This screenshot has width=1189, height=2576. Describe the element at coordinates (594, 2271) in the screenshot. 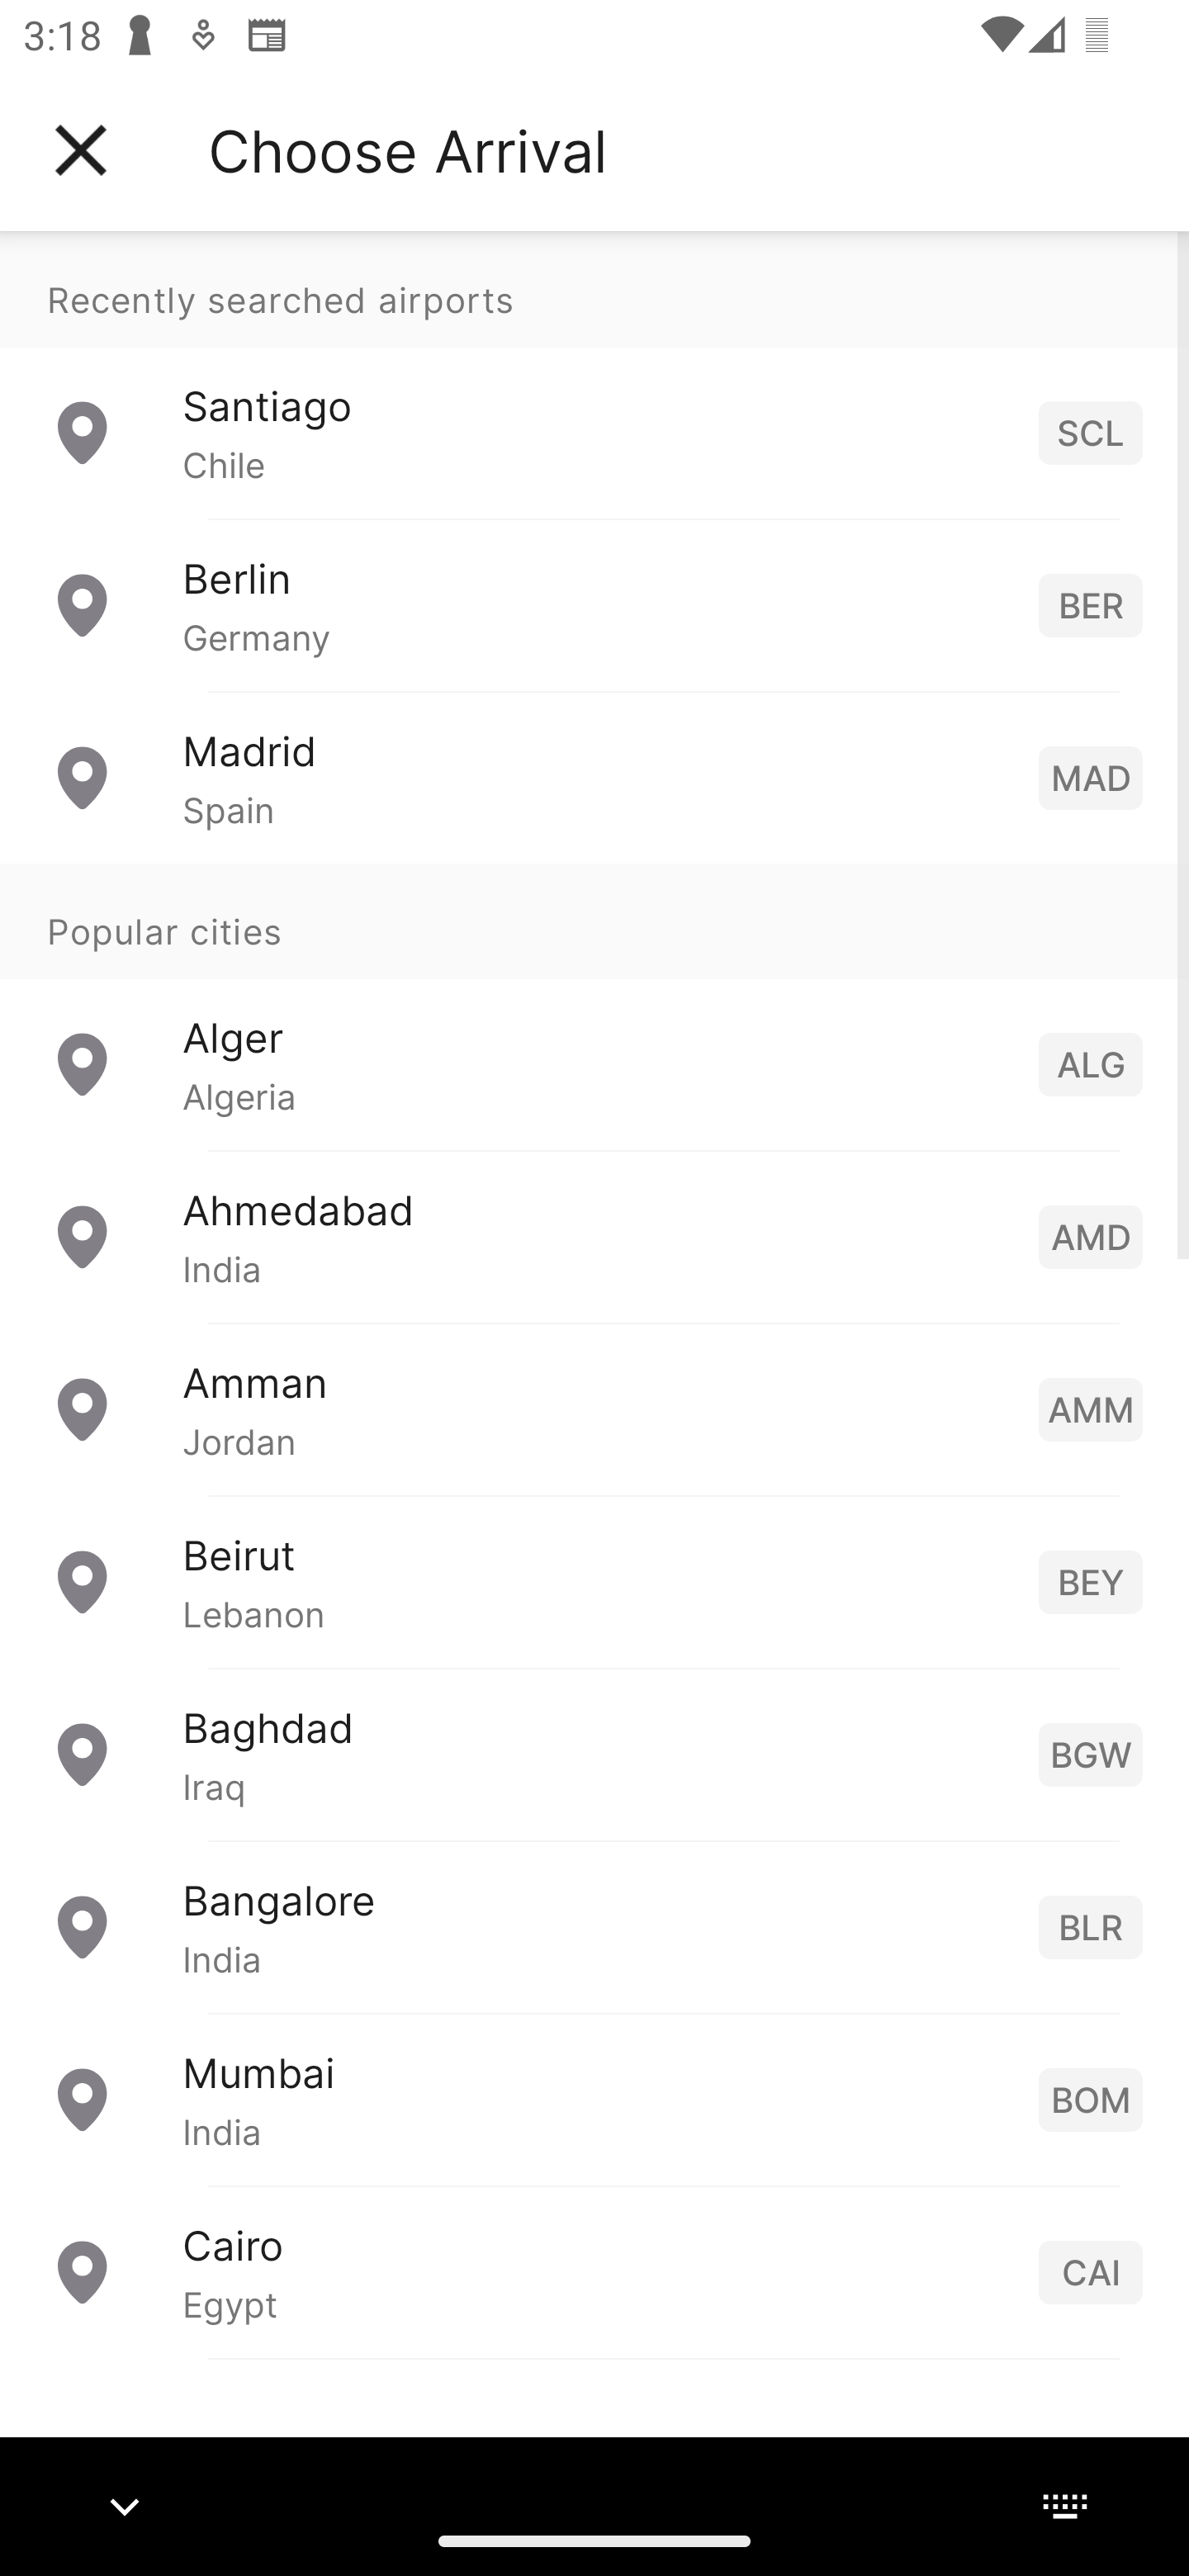

I see `Cairo Egypt CAI` at that location.